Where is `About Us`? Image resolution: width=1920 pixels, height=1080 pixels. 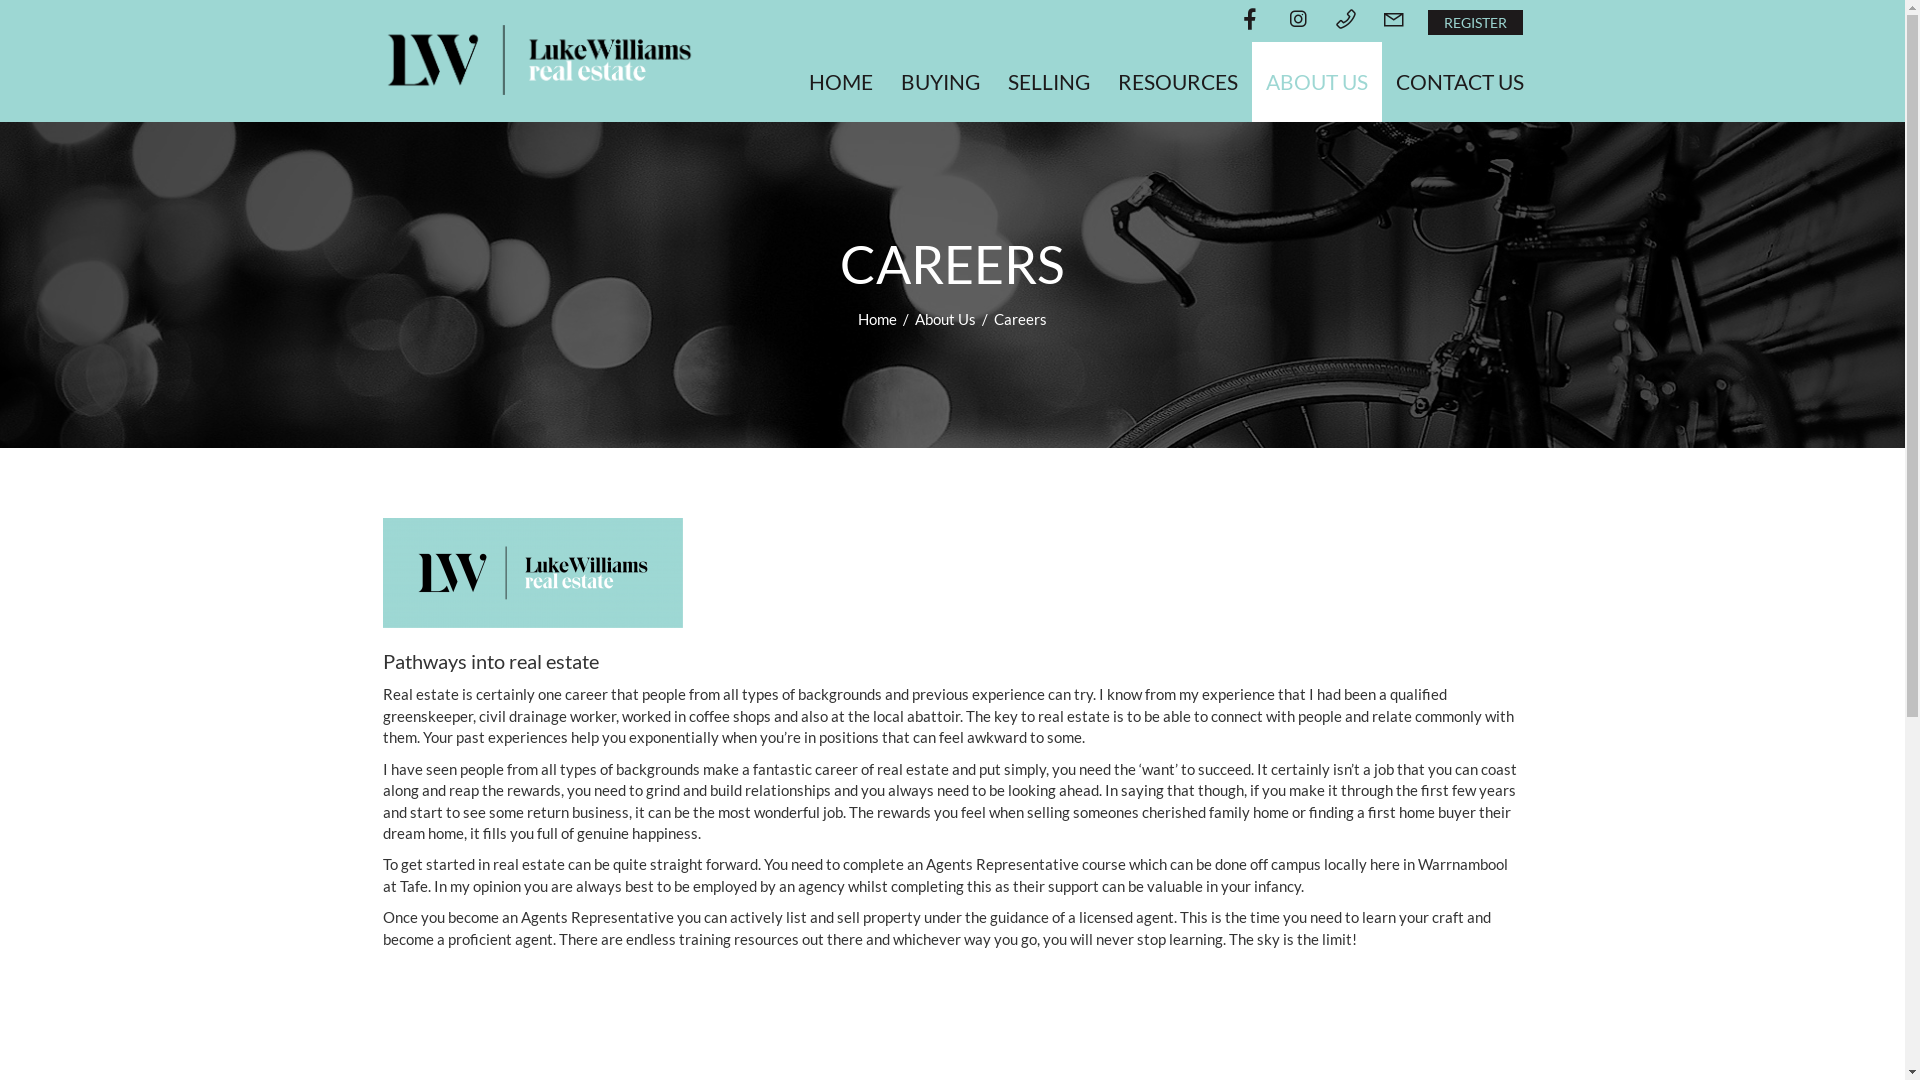 About Us is located at coordinates (947, 319).